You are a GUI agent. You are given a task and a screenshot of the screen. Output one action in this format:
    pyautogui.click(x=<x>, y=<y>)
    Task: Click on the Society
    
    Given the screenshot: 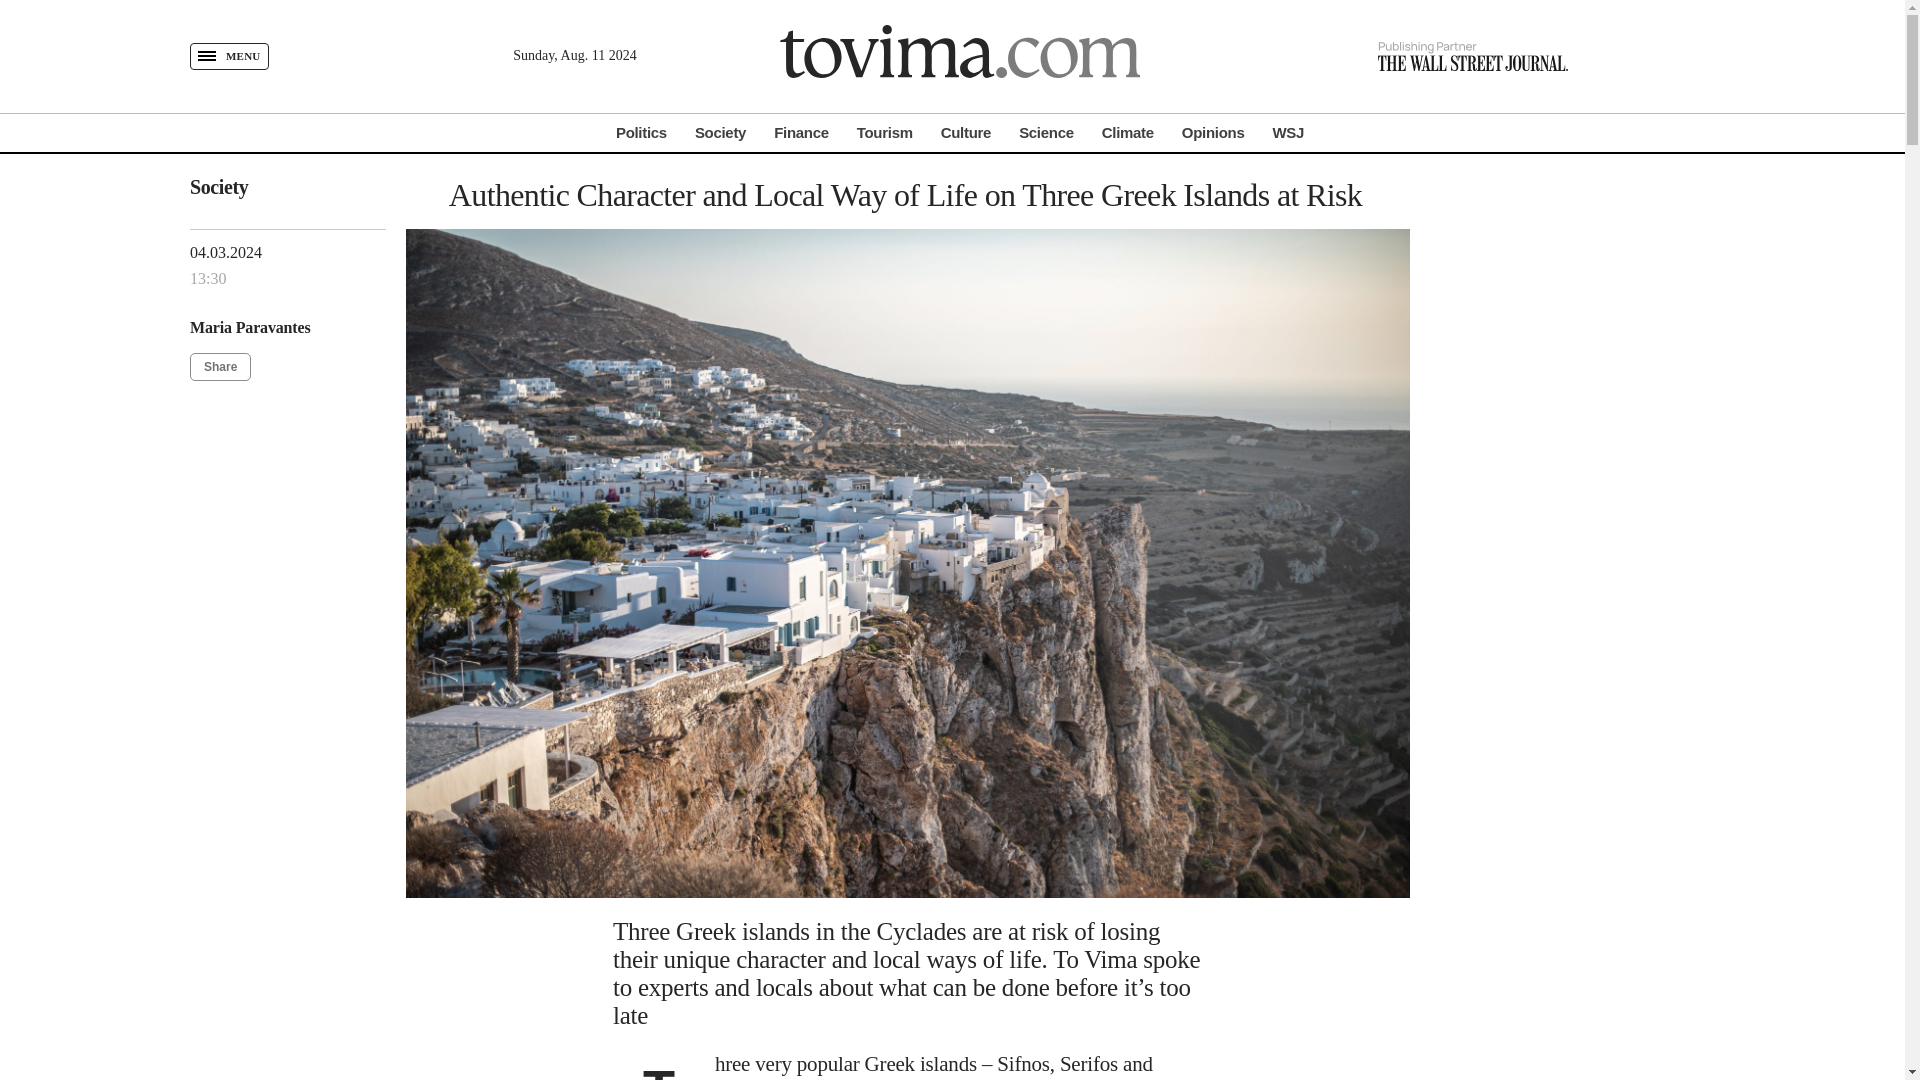 What is the action you would take?
    pyautogui.click(x=720, y=132)
    